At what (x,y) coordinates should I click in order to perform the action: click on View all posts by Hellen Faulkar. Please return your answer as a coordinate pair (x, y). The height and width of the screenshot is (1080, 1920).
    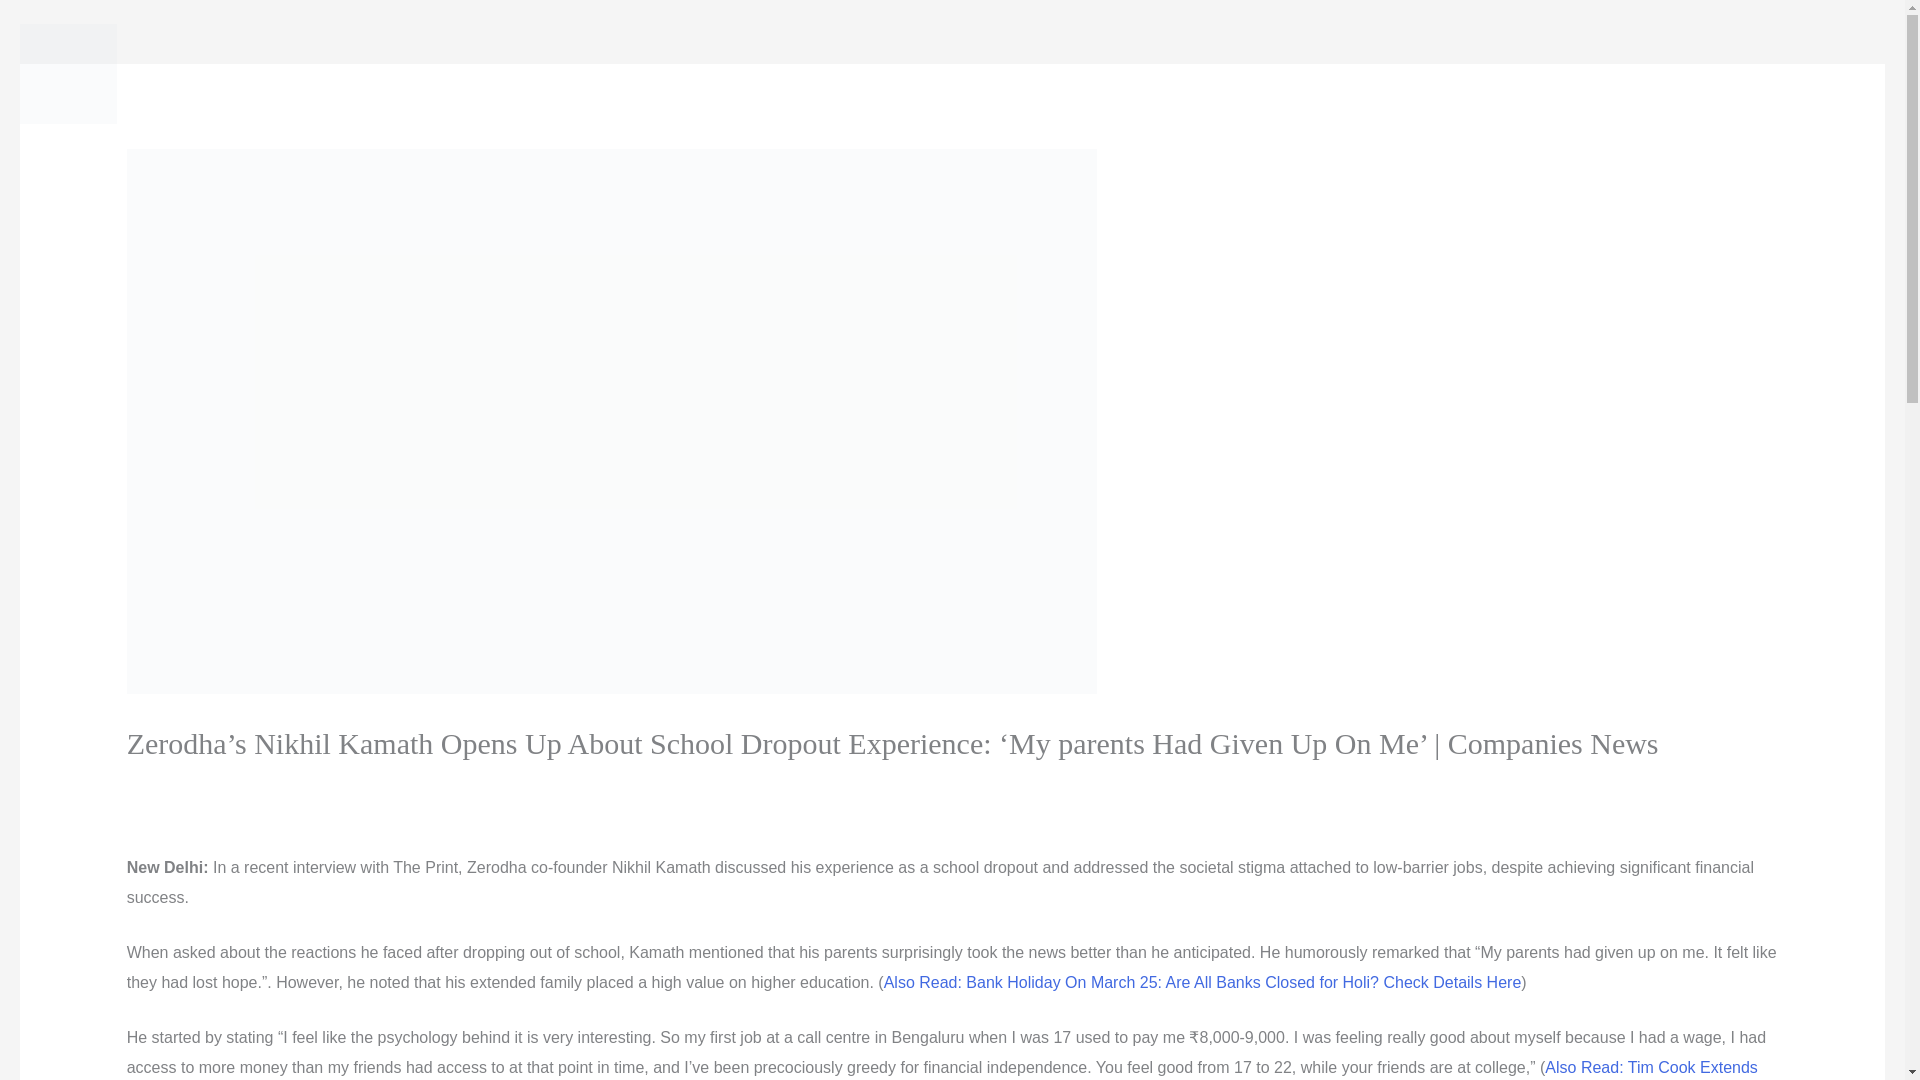
    Looking at the image, I should click on (396, 783).